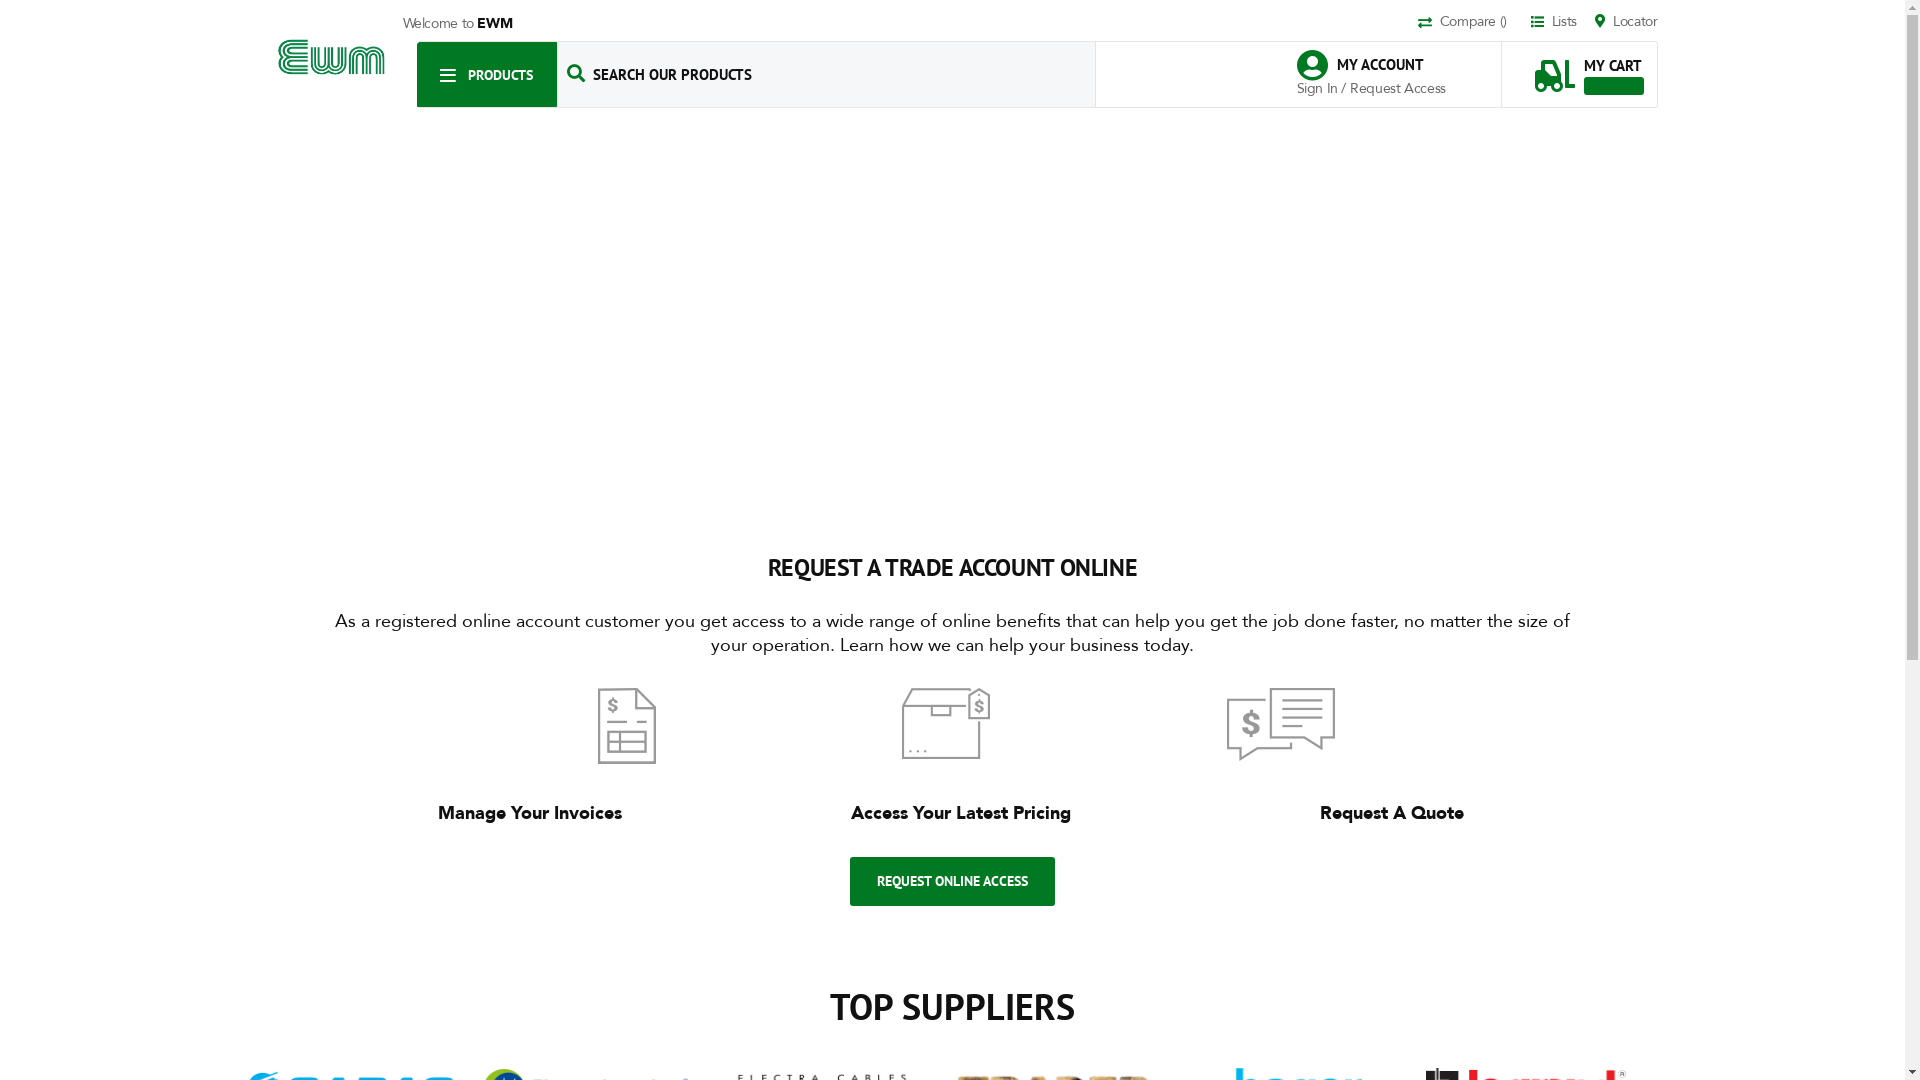 This screenshot has width=1920, height=1080. I want to click on Lists, so click(1561, 22).